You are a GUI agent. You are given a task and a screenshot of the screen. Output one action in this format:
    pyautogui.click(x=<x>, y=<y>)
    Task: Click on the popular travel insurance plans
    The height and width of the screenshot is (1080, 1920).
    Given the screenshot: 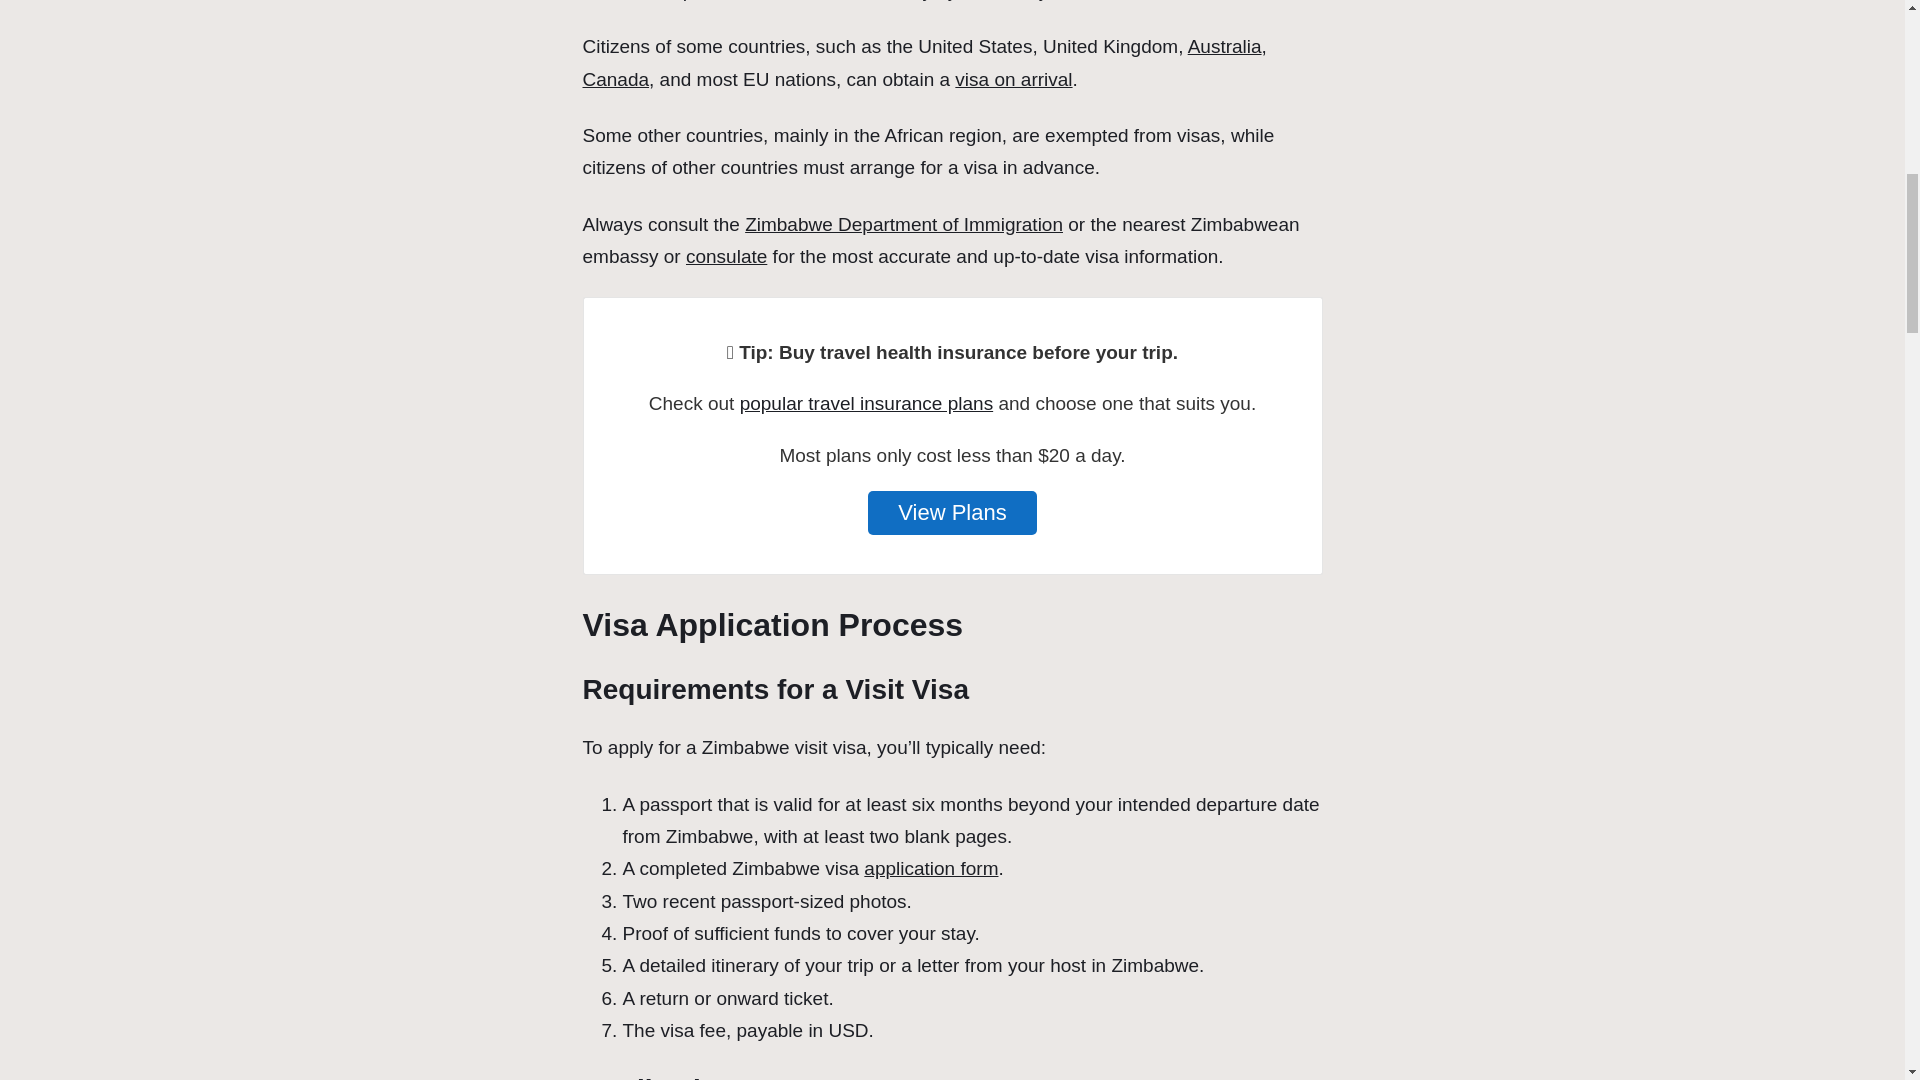 What is the action you would take?
    pyautogui.click(x=866, y=403)
    